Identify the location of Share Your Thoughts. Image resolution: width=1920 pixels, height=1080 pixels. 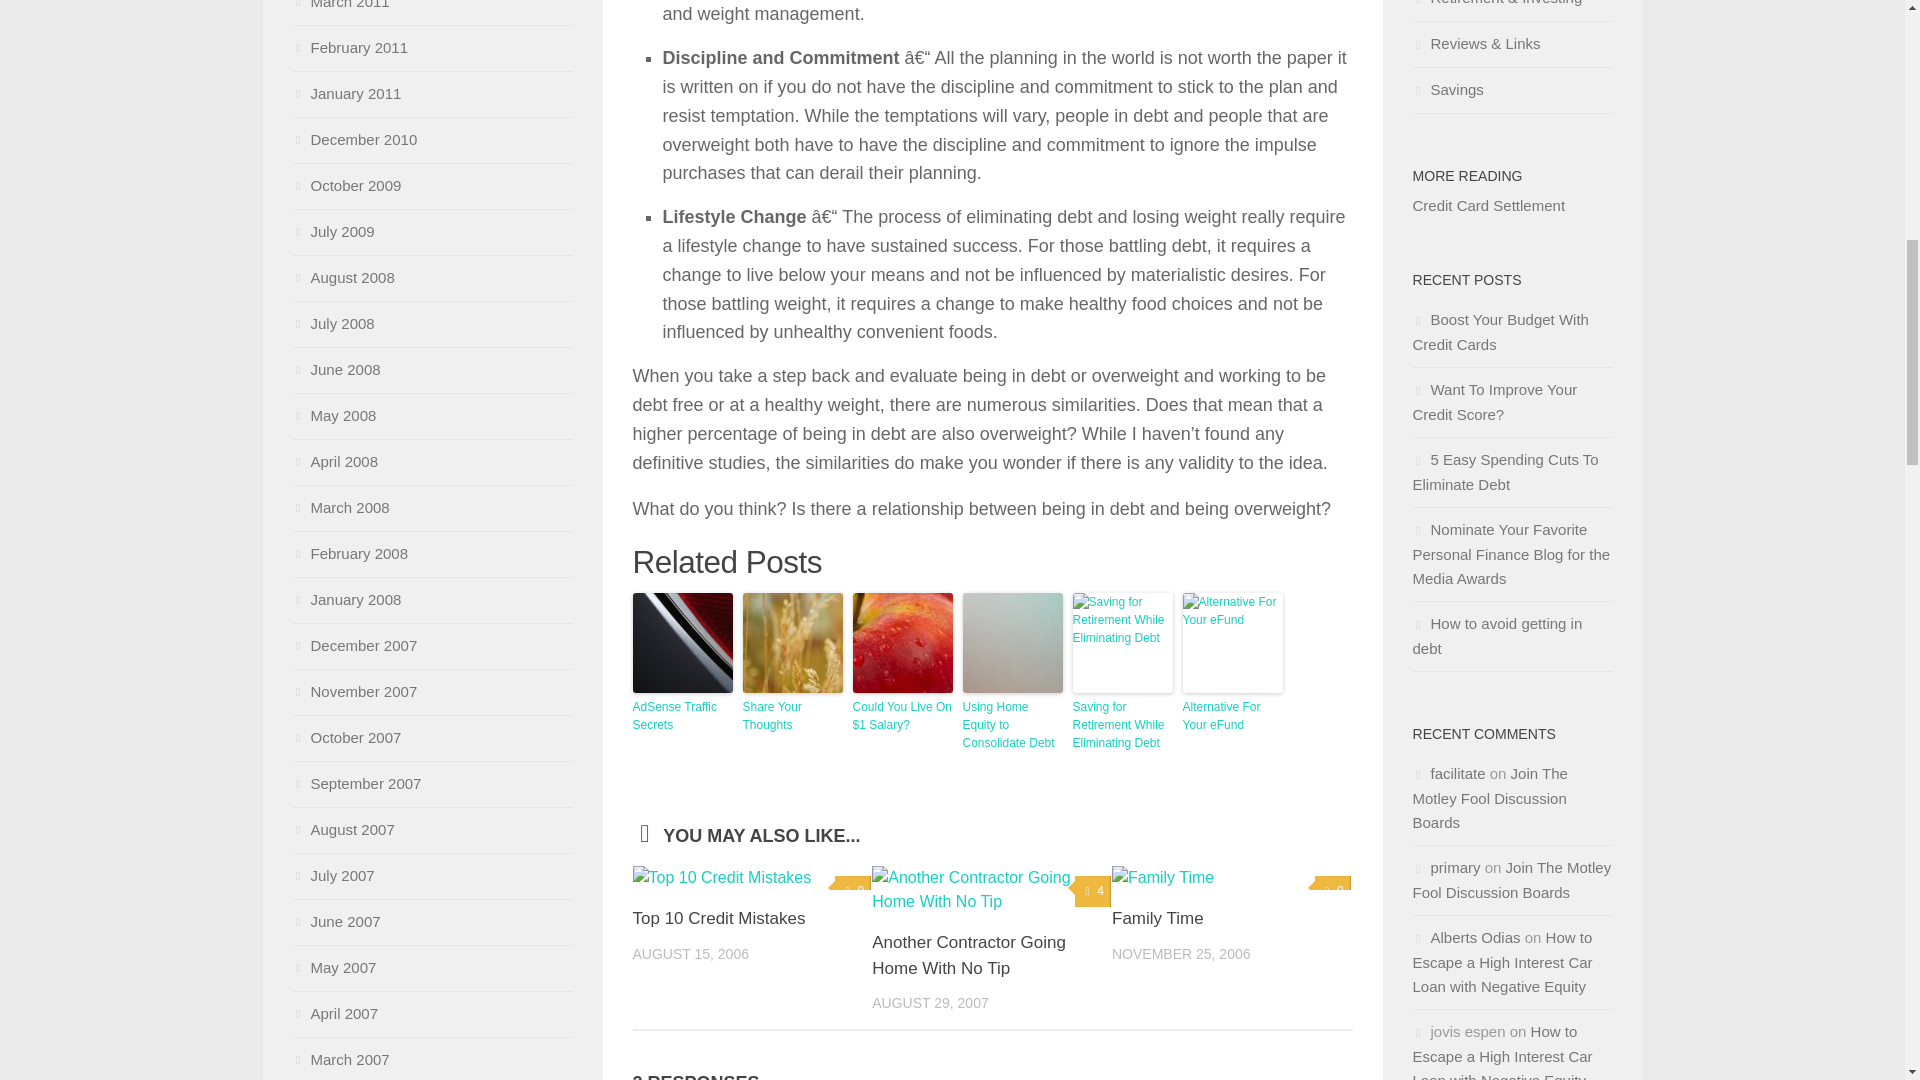
(792, 716).